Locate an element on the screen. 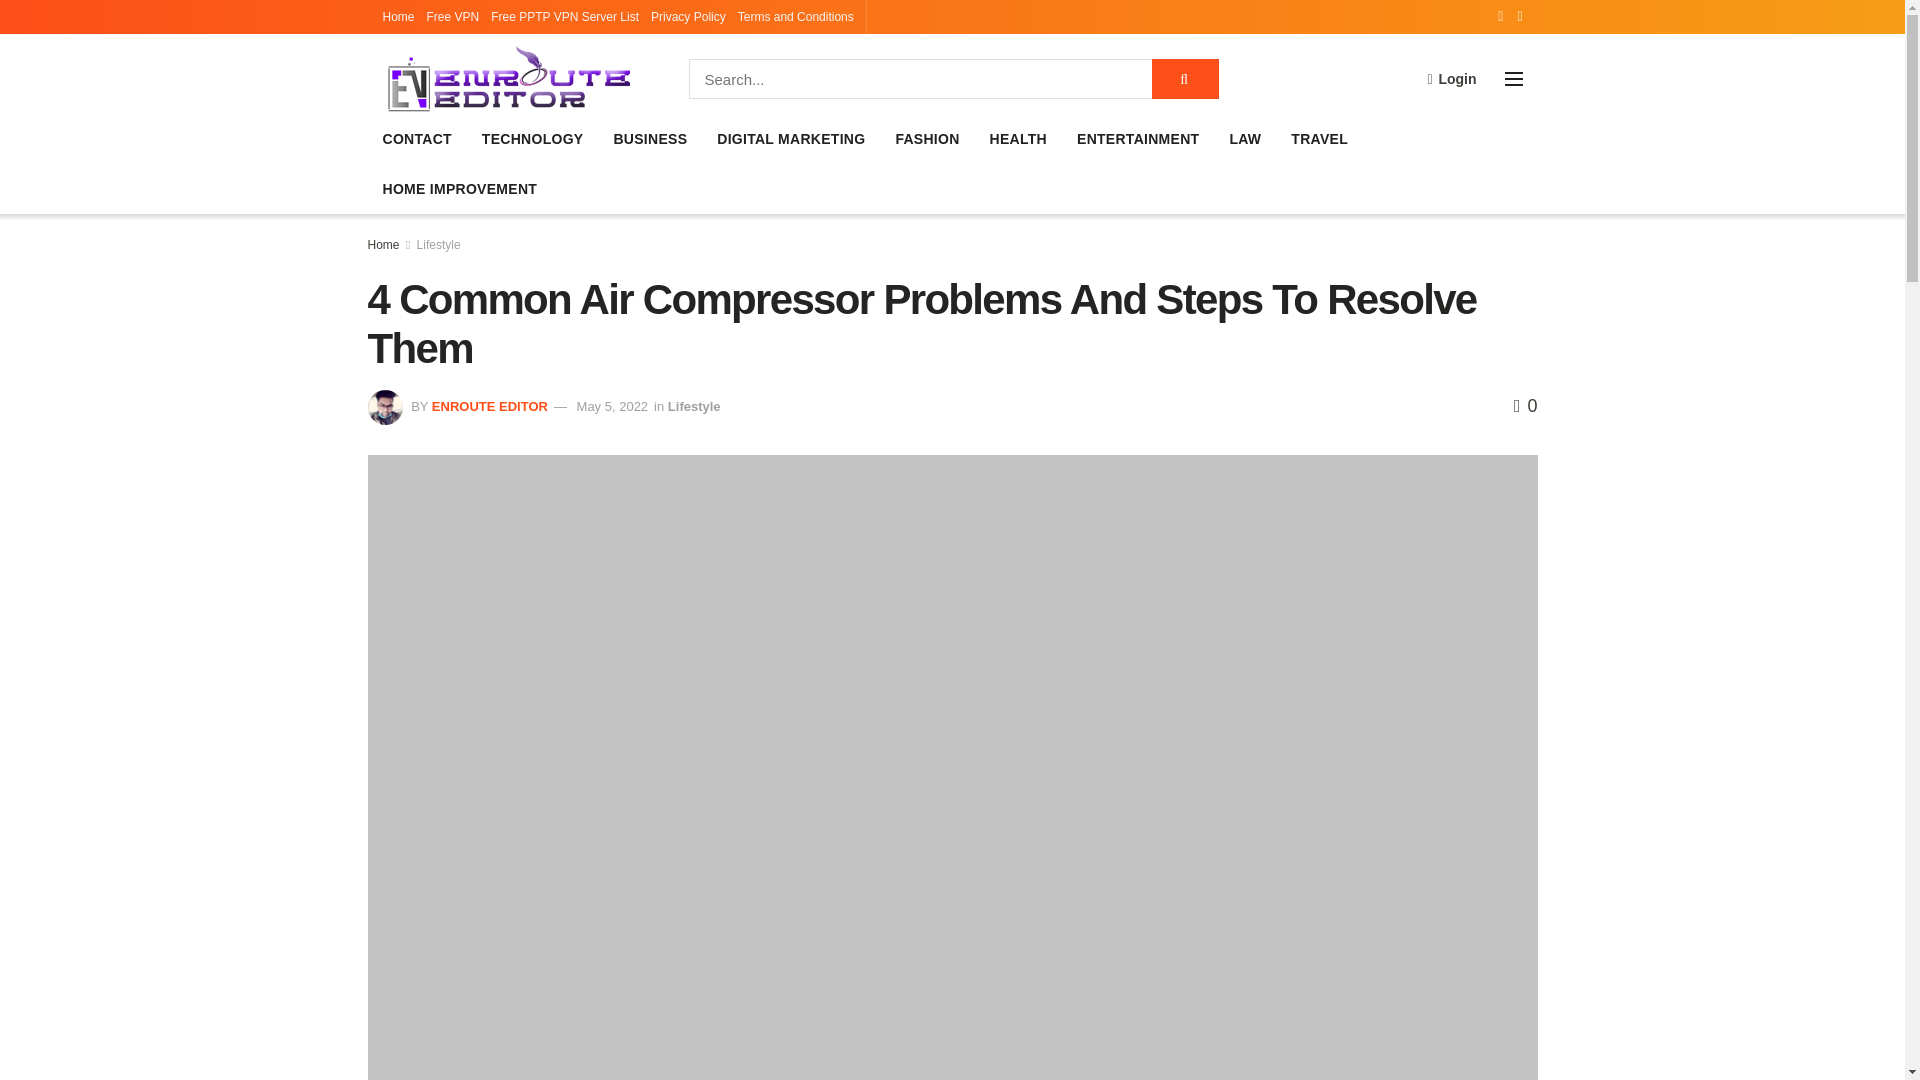 The width and height of the screenshot is (1920, 1080). TRAVEL is located at coordinates (1318, 139).